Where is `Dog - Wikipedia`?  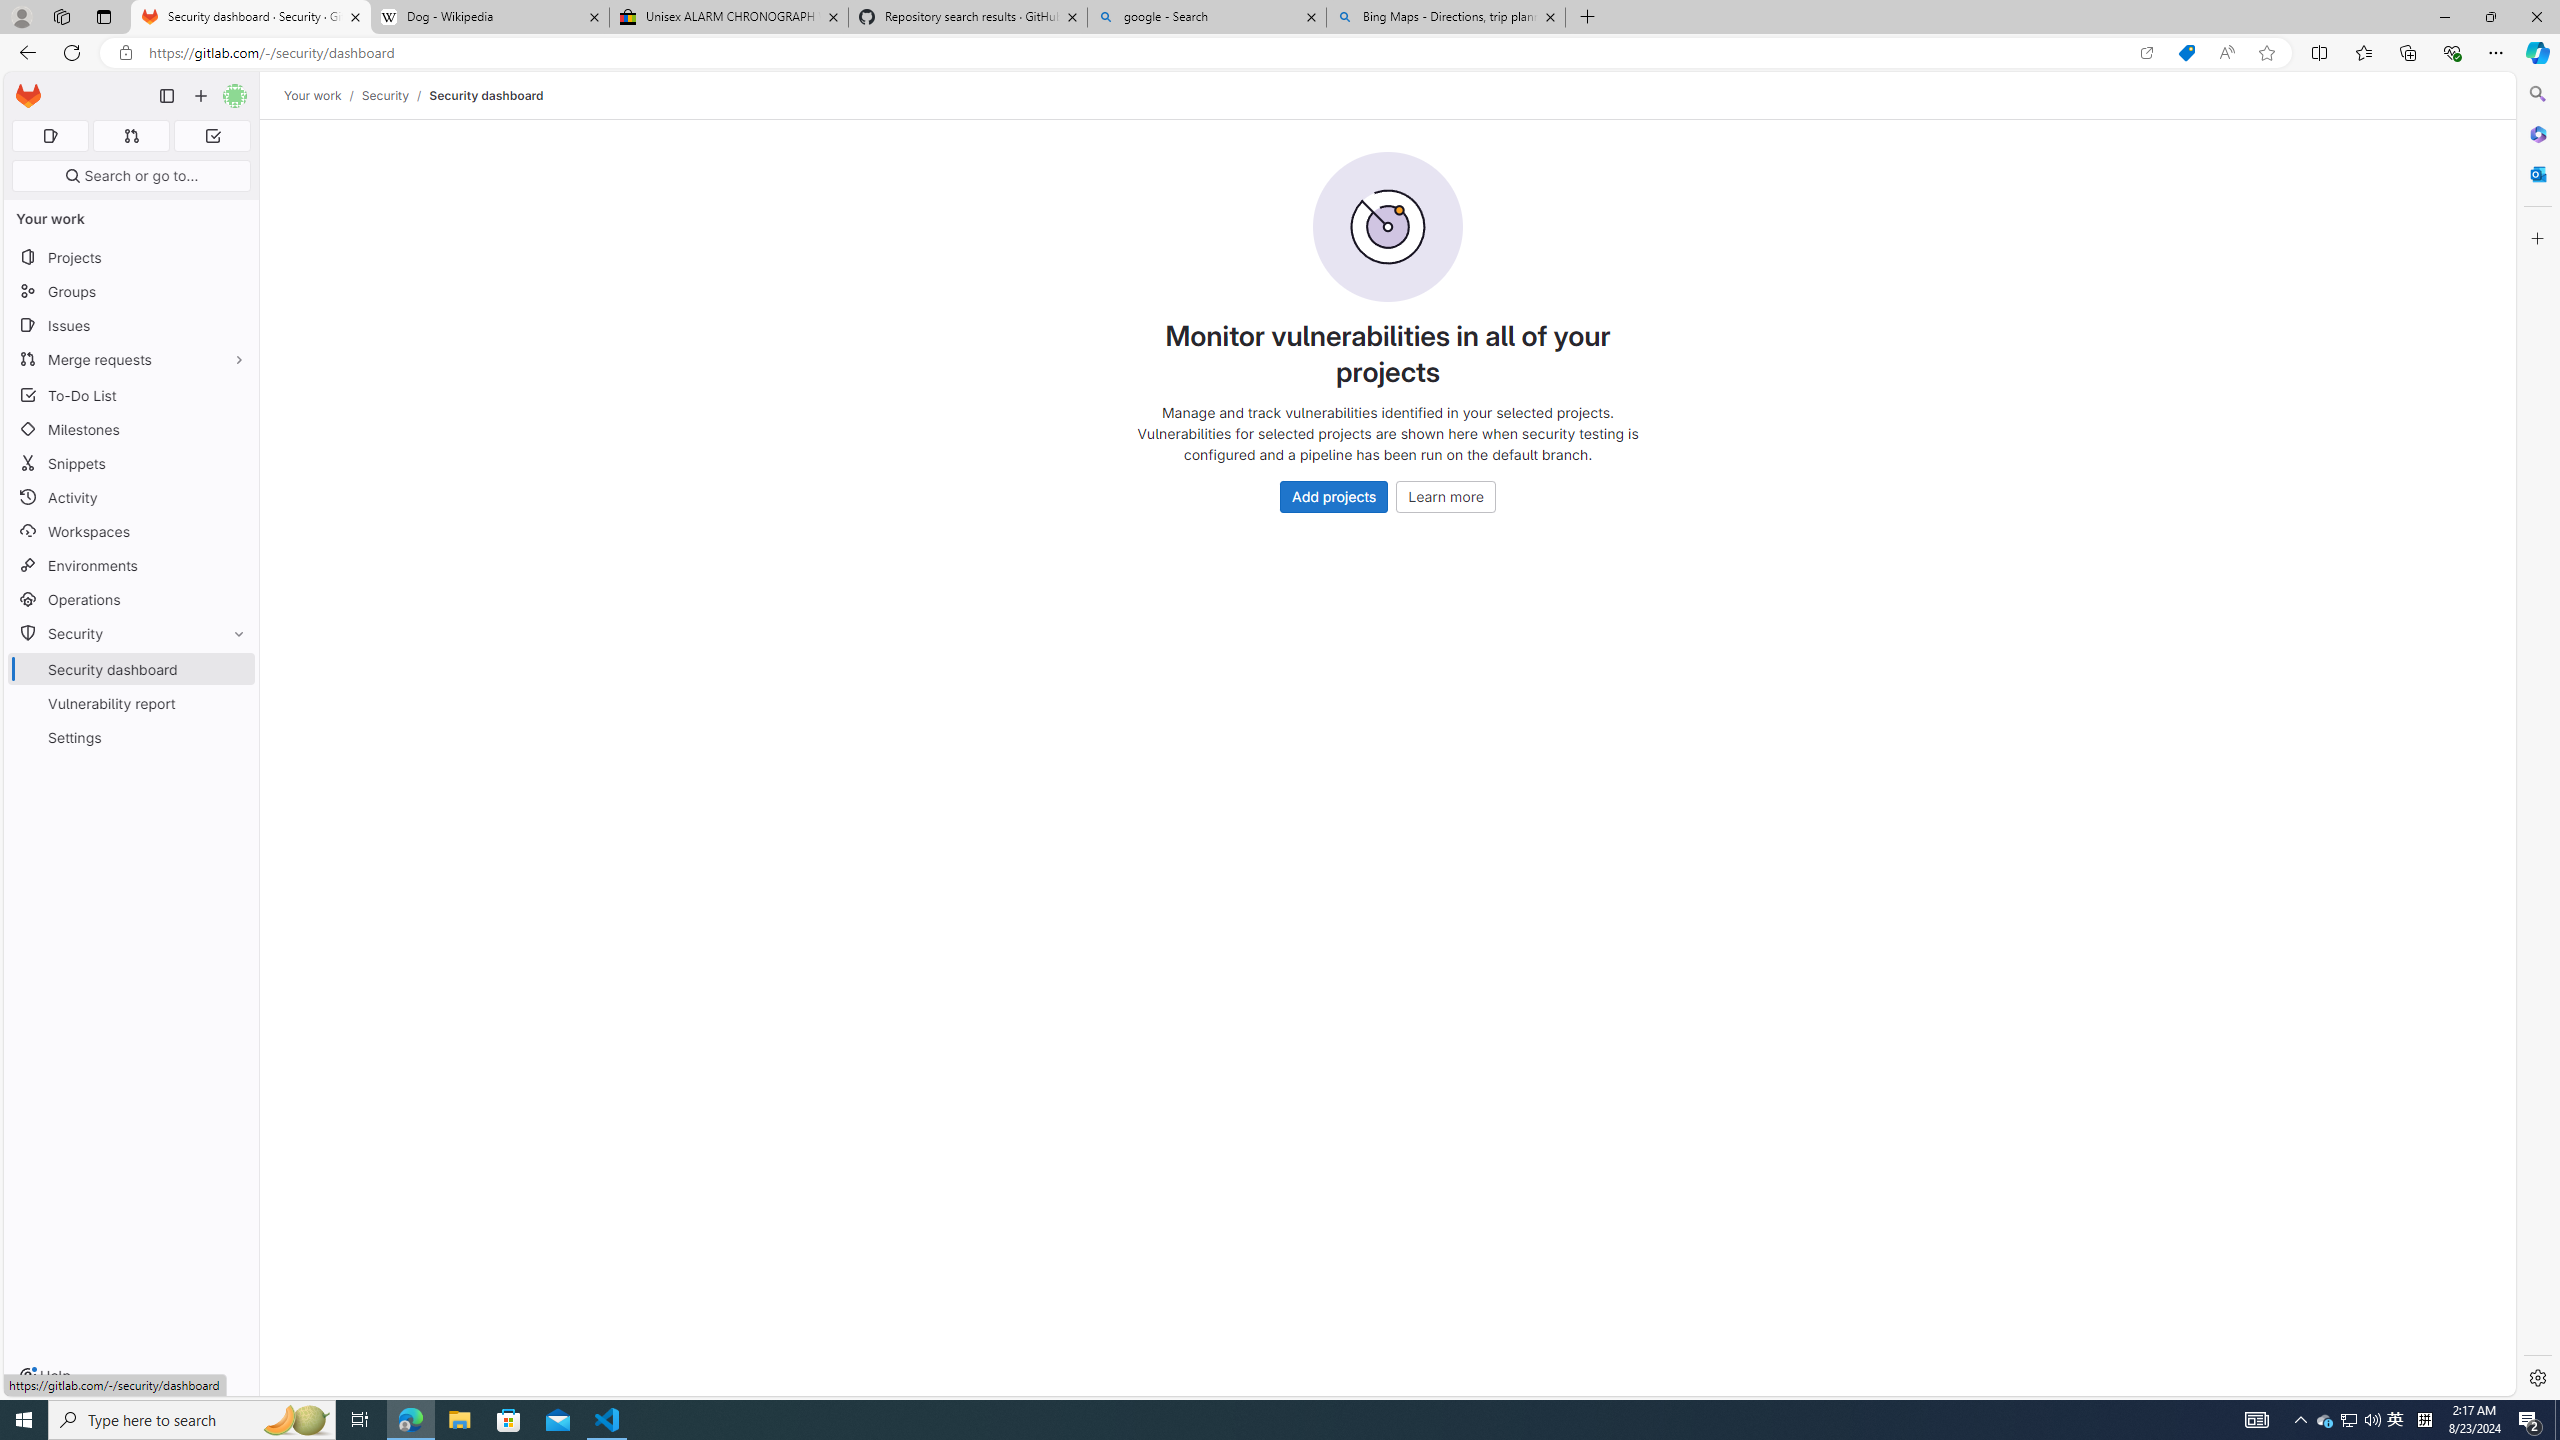
Dog - Wikipedia is located at coordinates (488, 17).